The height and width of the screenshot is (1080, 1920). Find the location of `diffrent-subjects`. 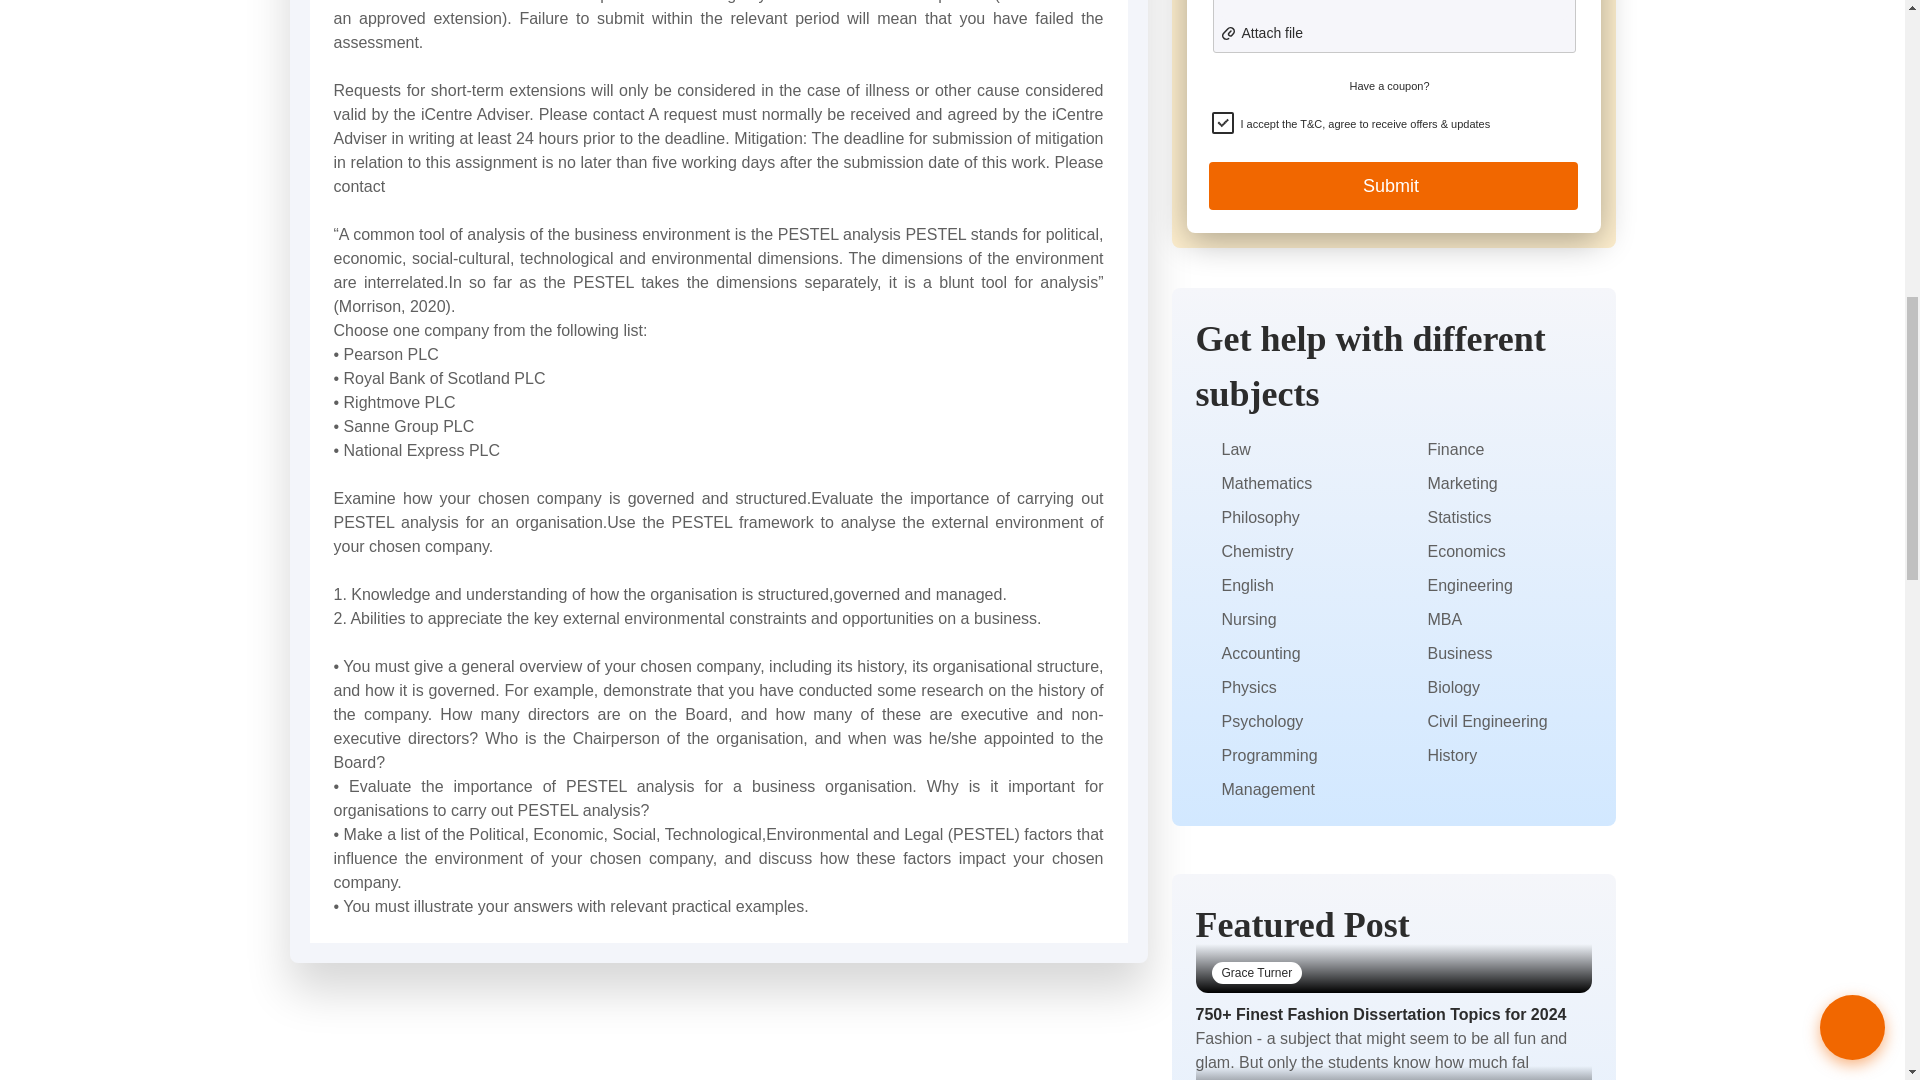

diffrent-subjects is located at coordinates (1204, 620).